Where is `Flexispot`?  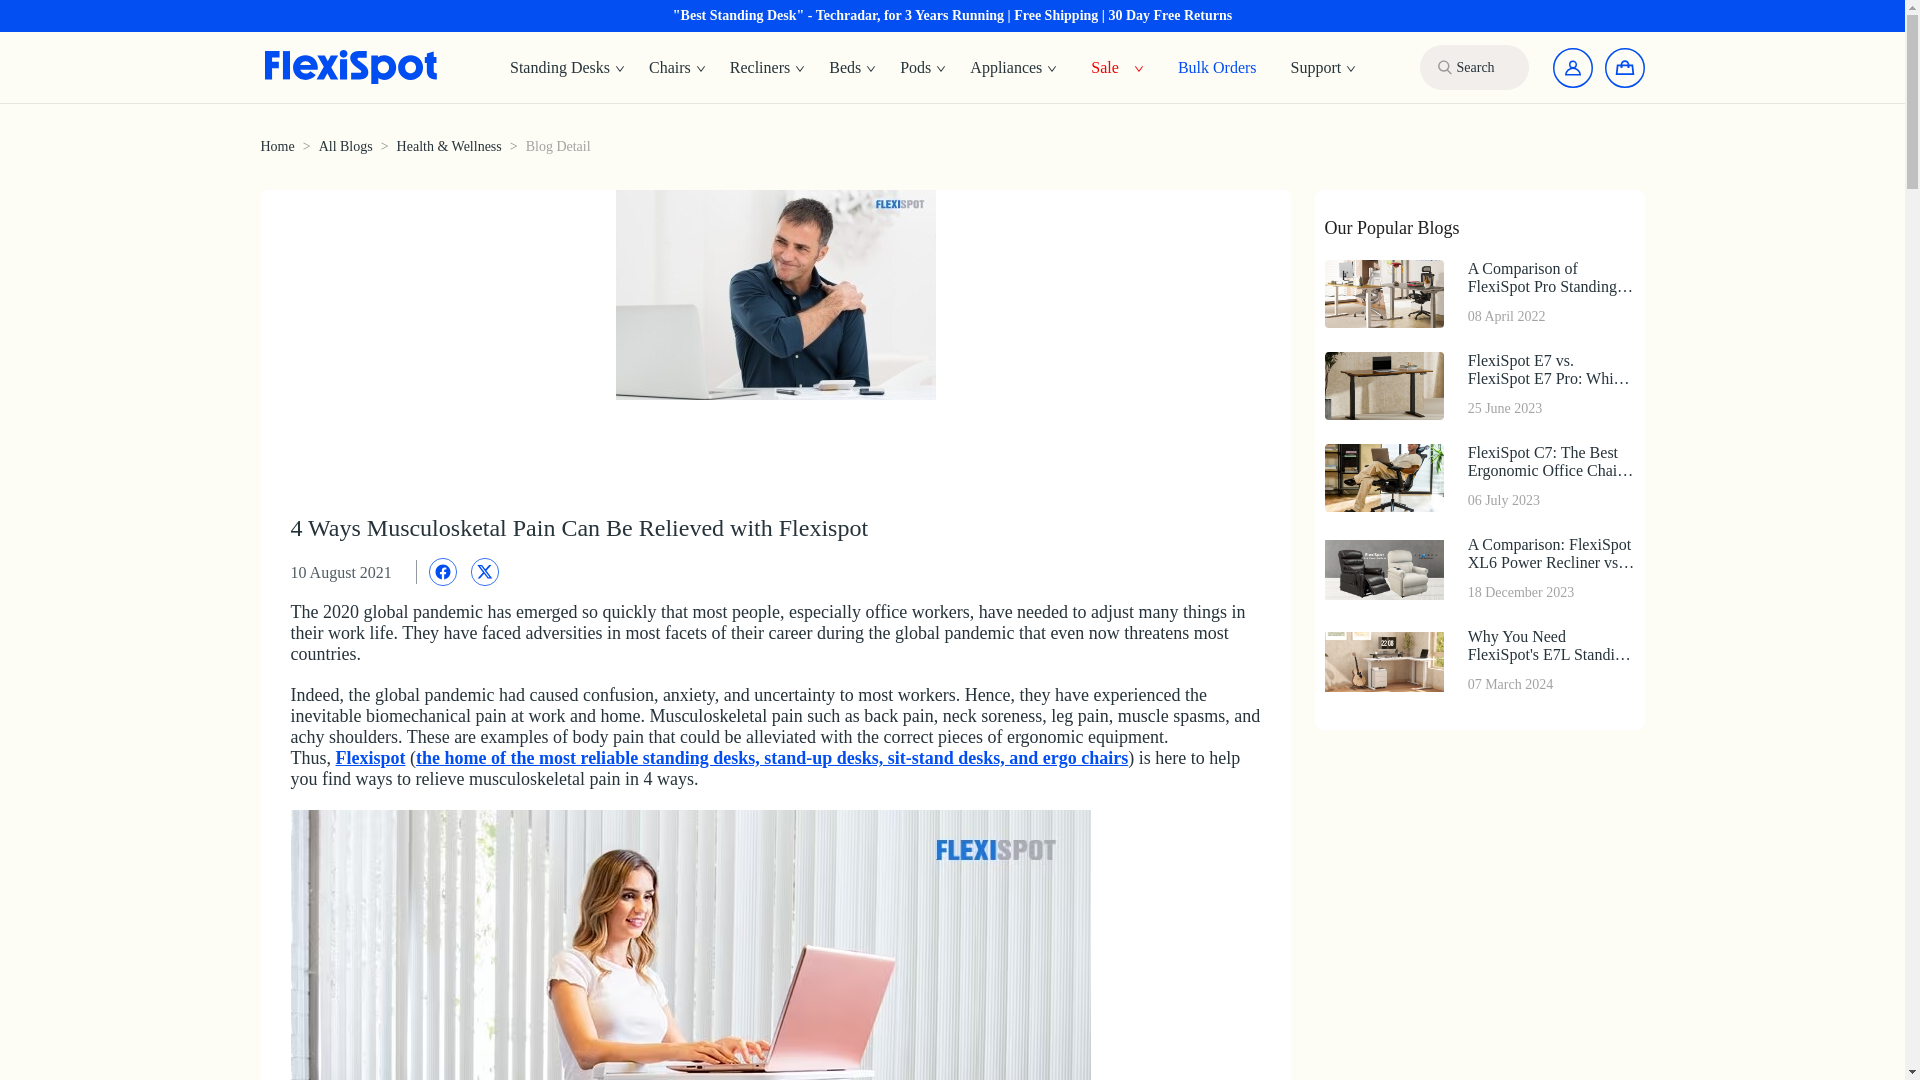 Flexispot is located at coordinates (370, 758).